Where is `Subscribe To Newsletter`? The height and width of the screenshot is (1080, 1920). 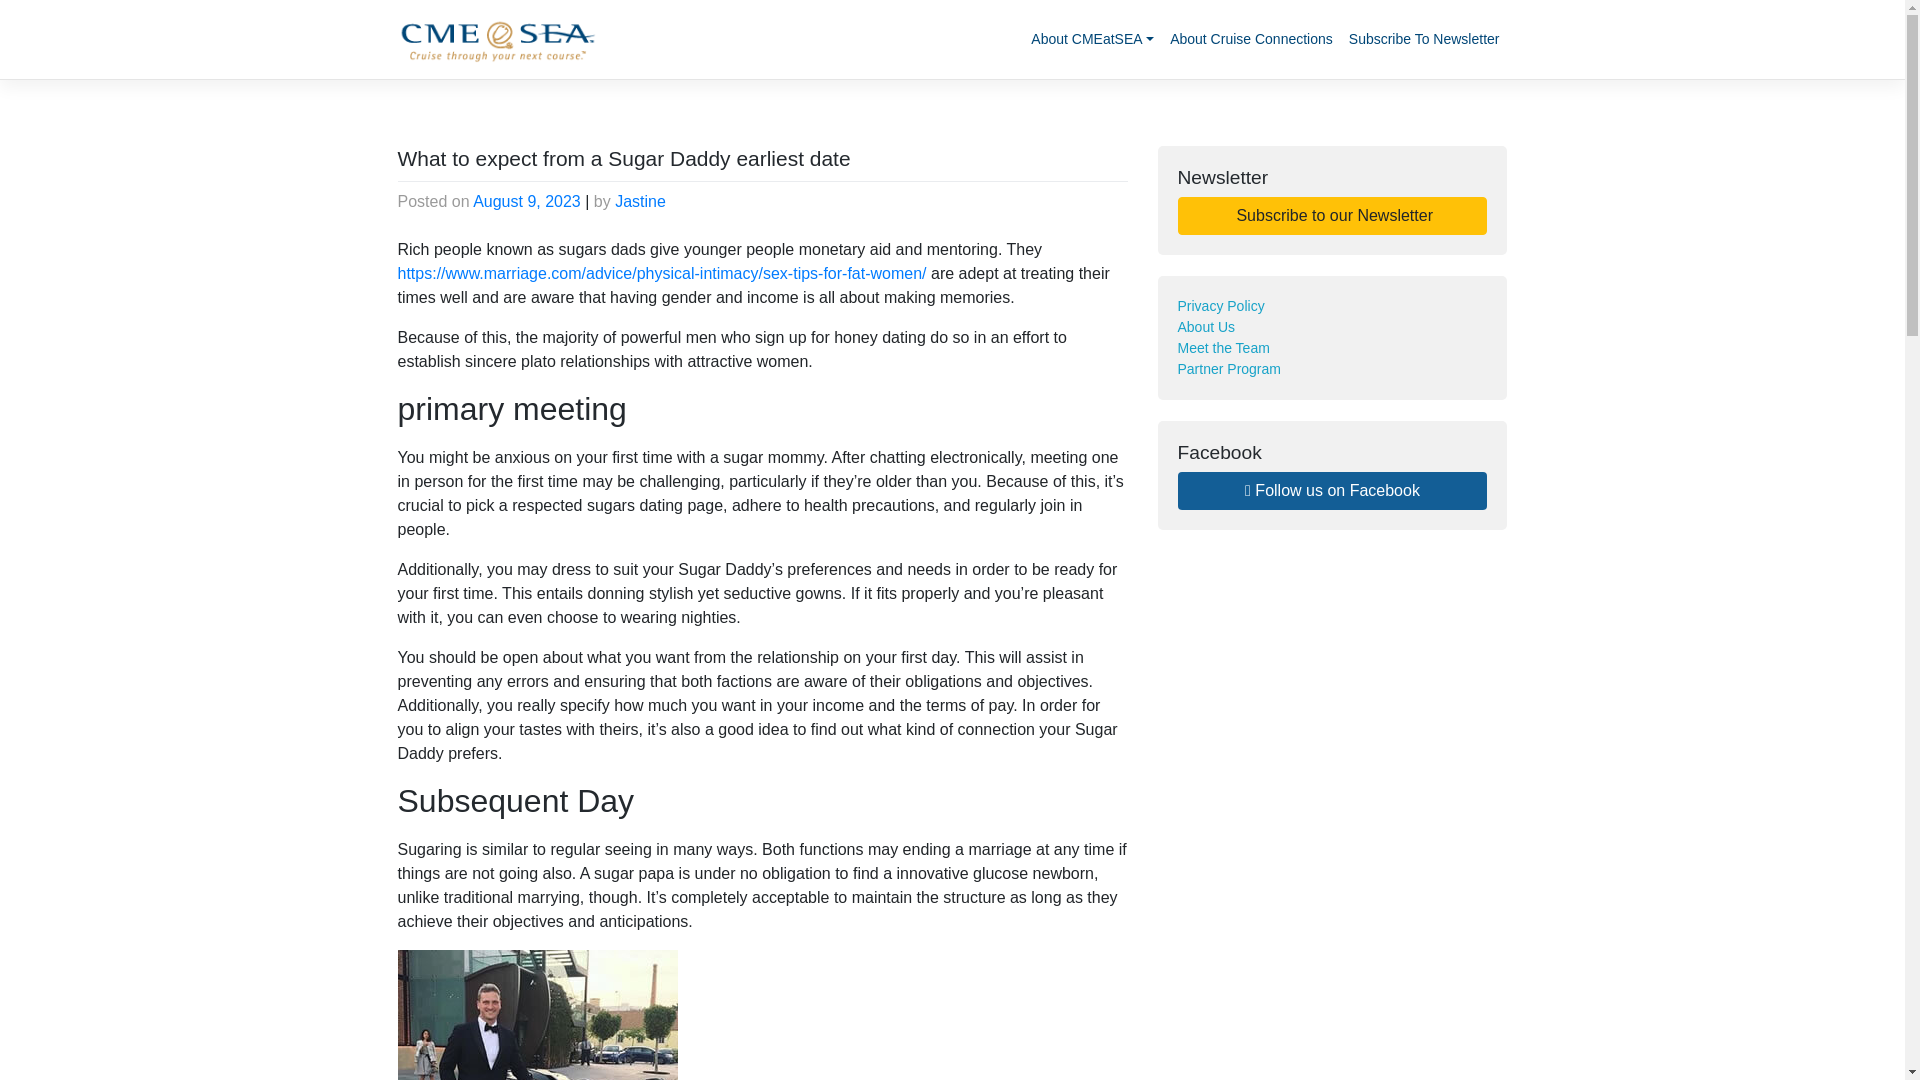
Subscribe To Newsletter is located at coordinates (1424, 39).